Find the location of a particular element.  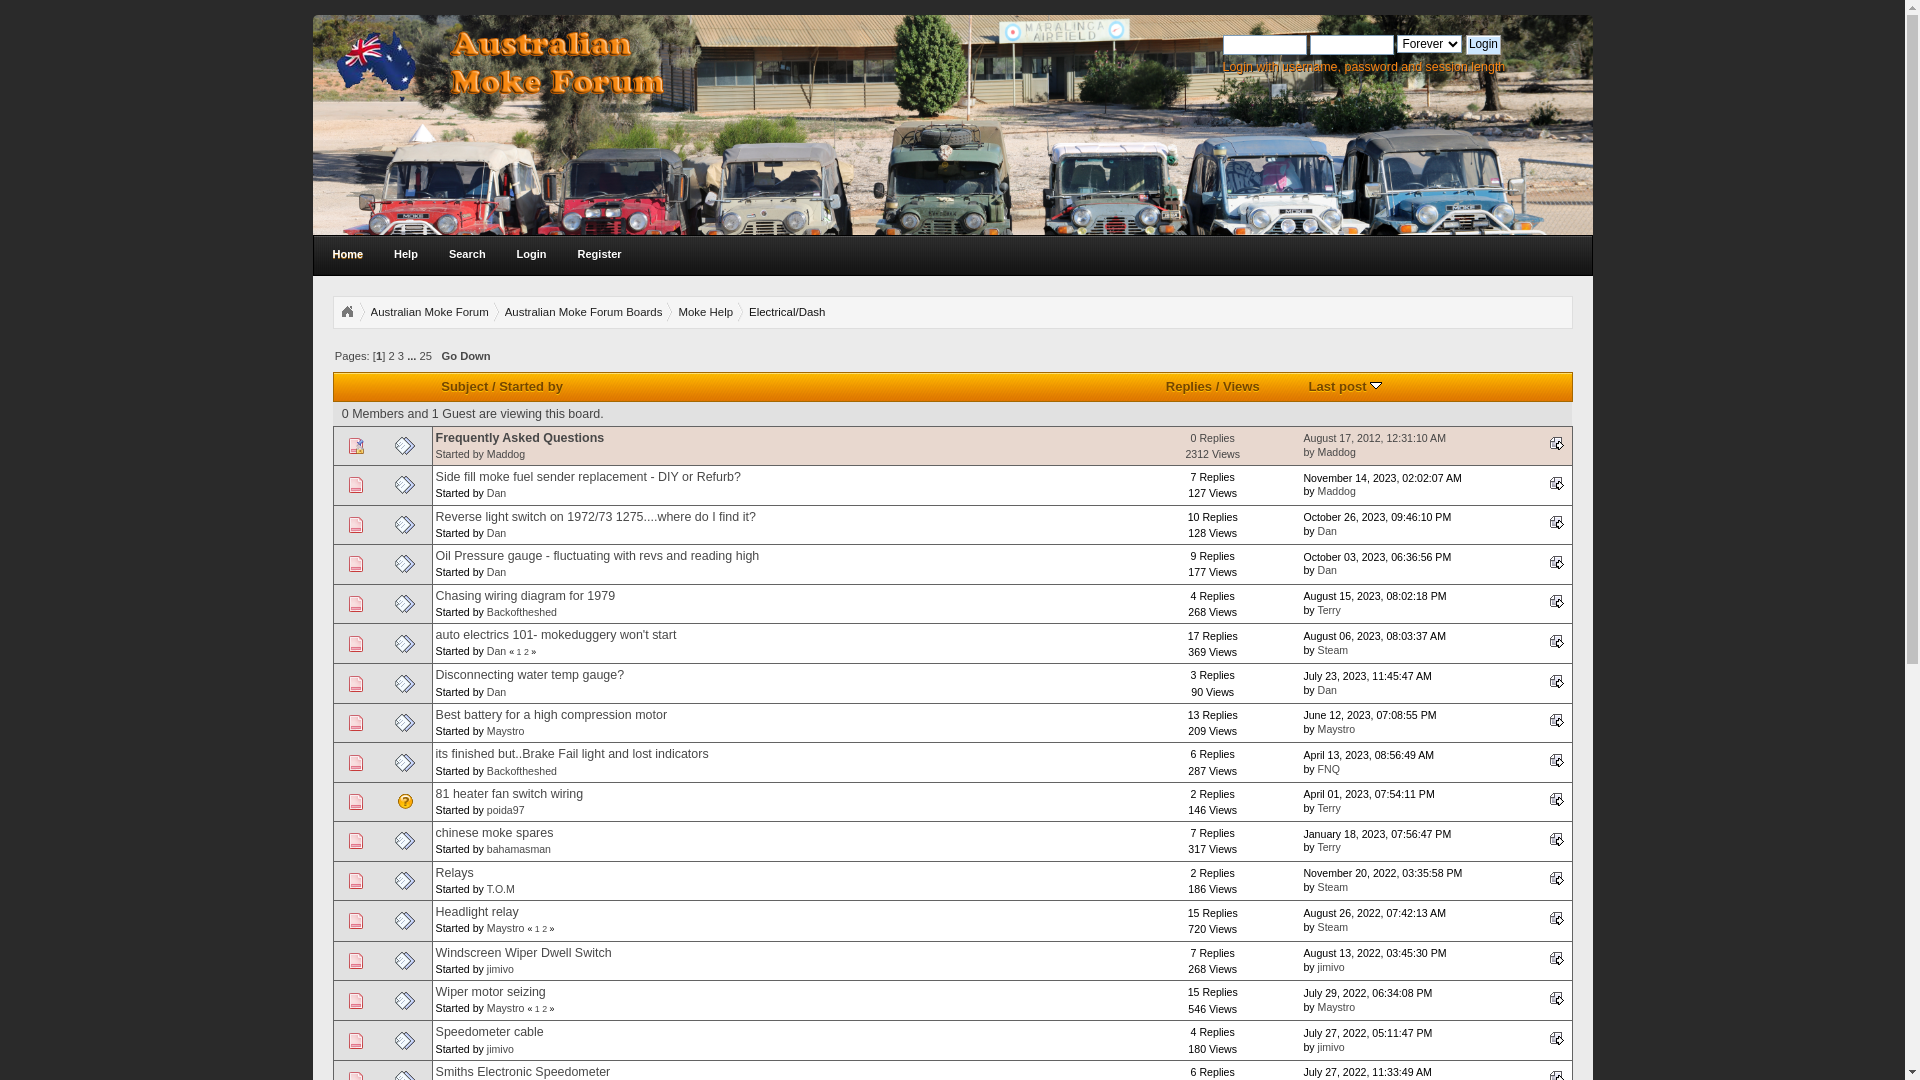

2 is located at coordinates (544, 1009).